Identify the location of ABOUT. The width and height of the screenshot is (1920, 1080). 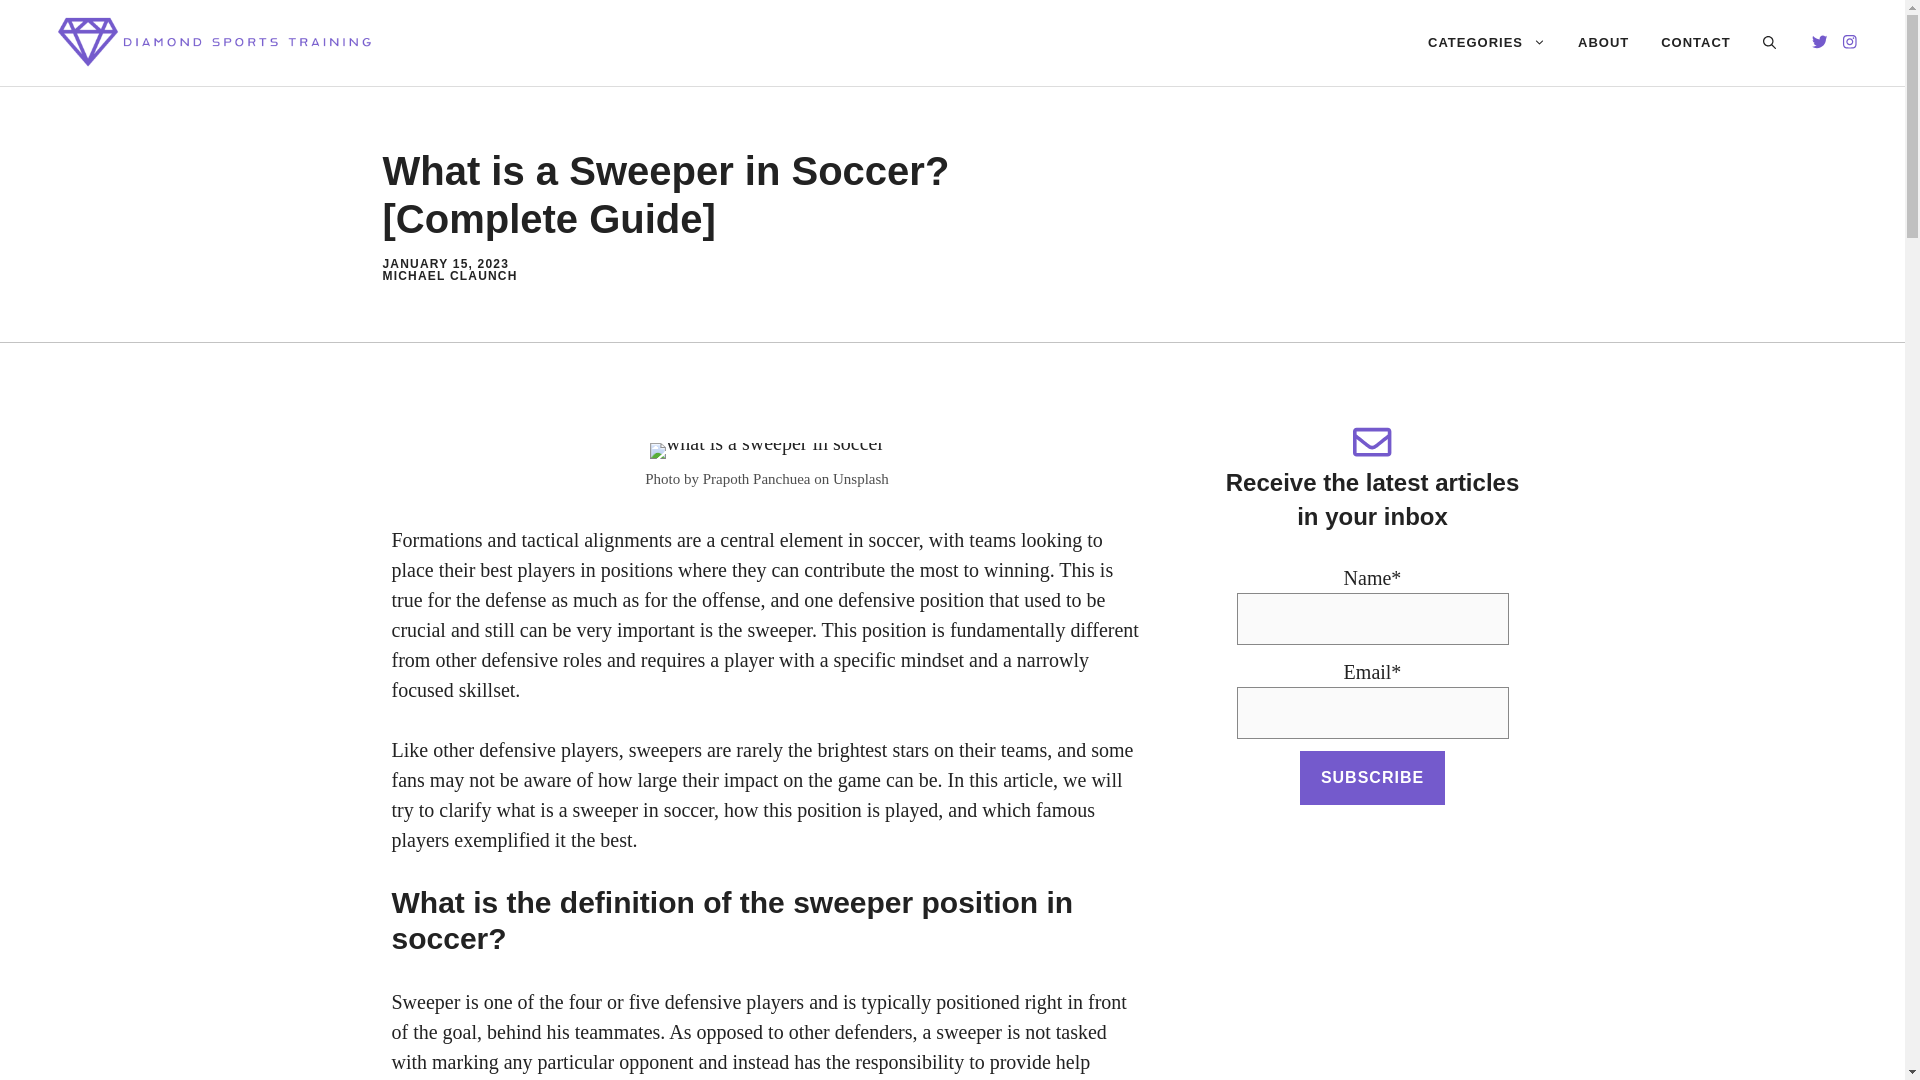
(1604, 42).